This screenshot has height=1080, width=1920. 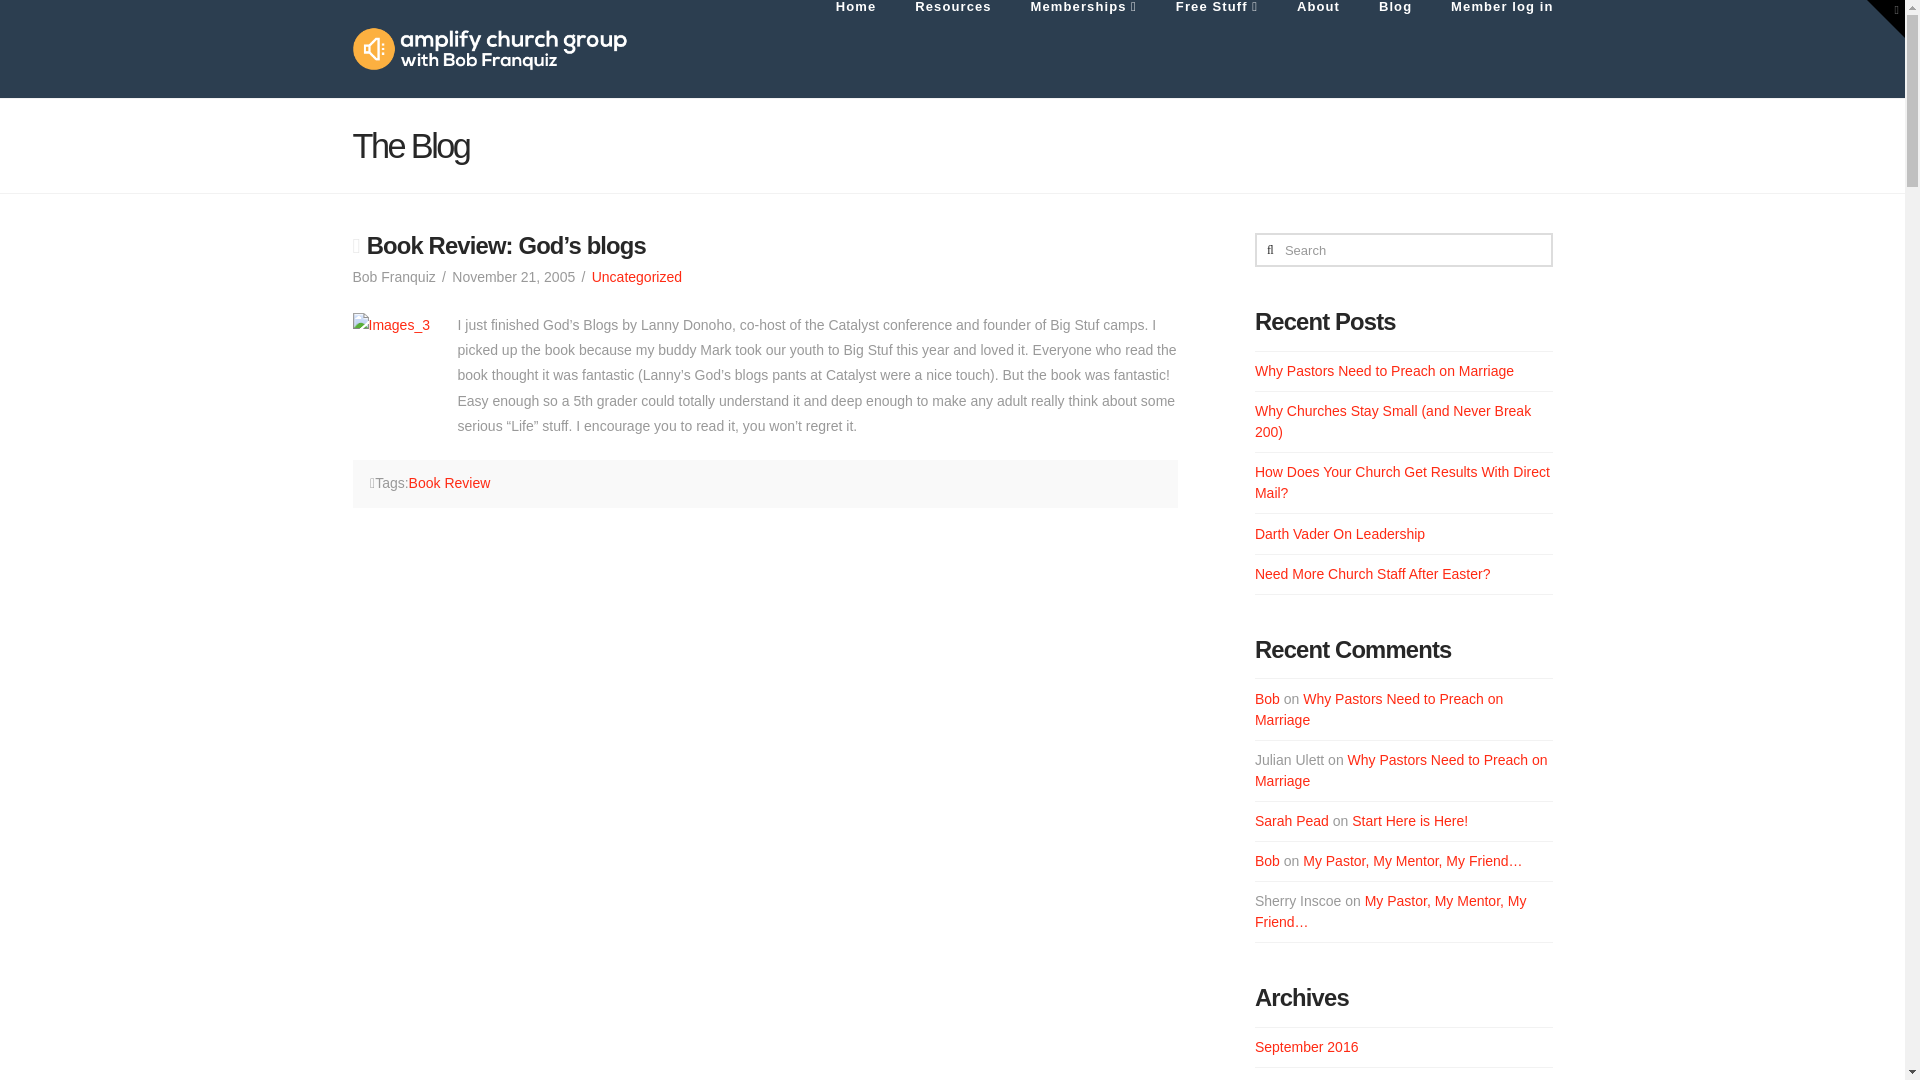 What do you see at coordinates (450, 483) in the screenshot?
I see `Book Review` at bounding box center [450, 483].